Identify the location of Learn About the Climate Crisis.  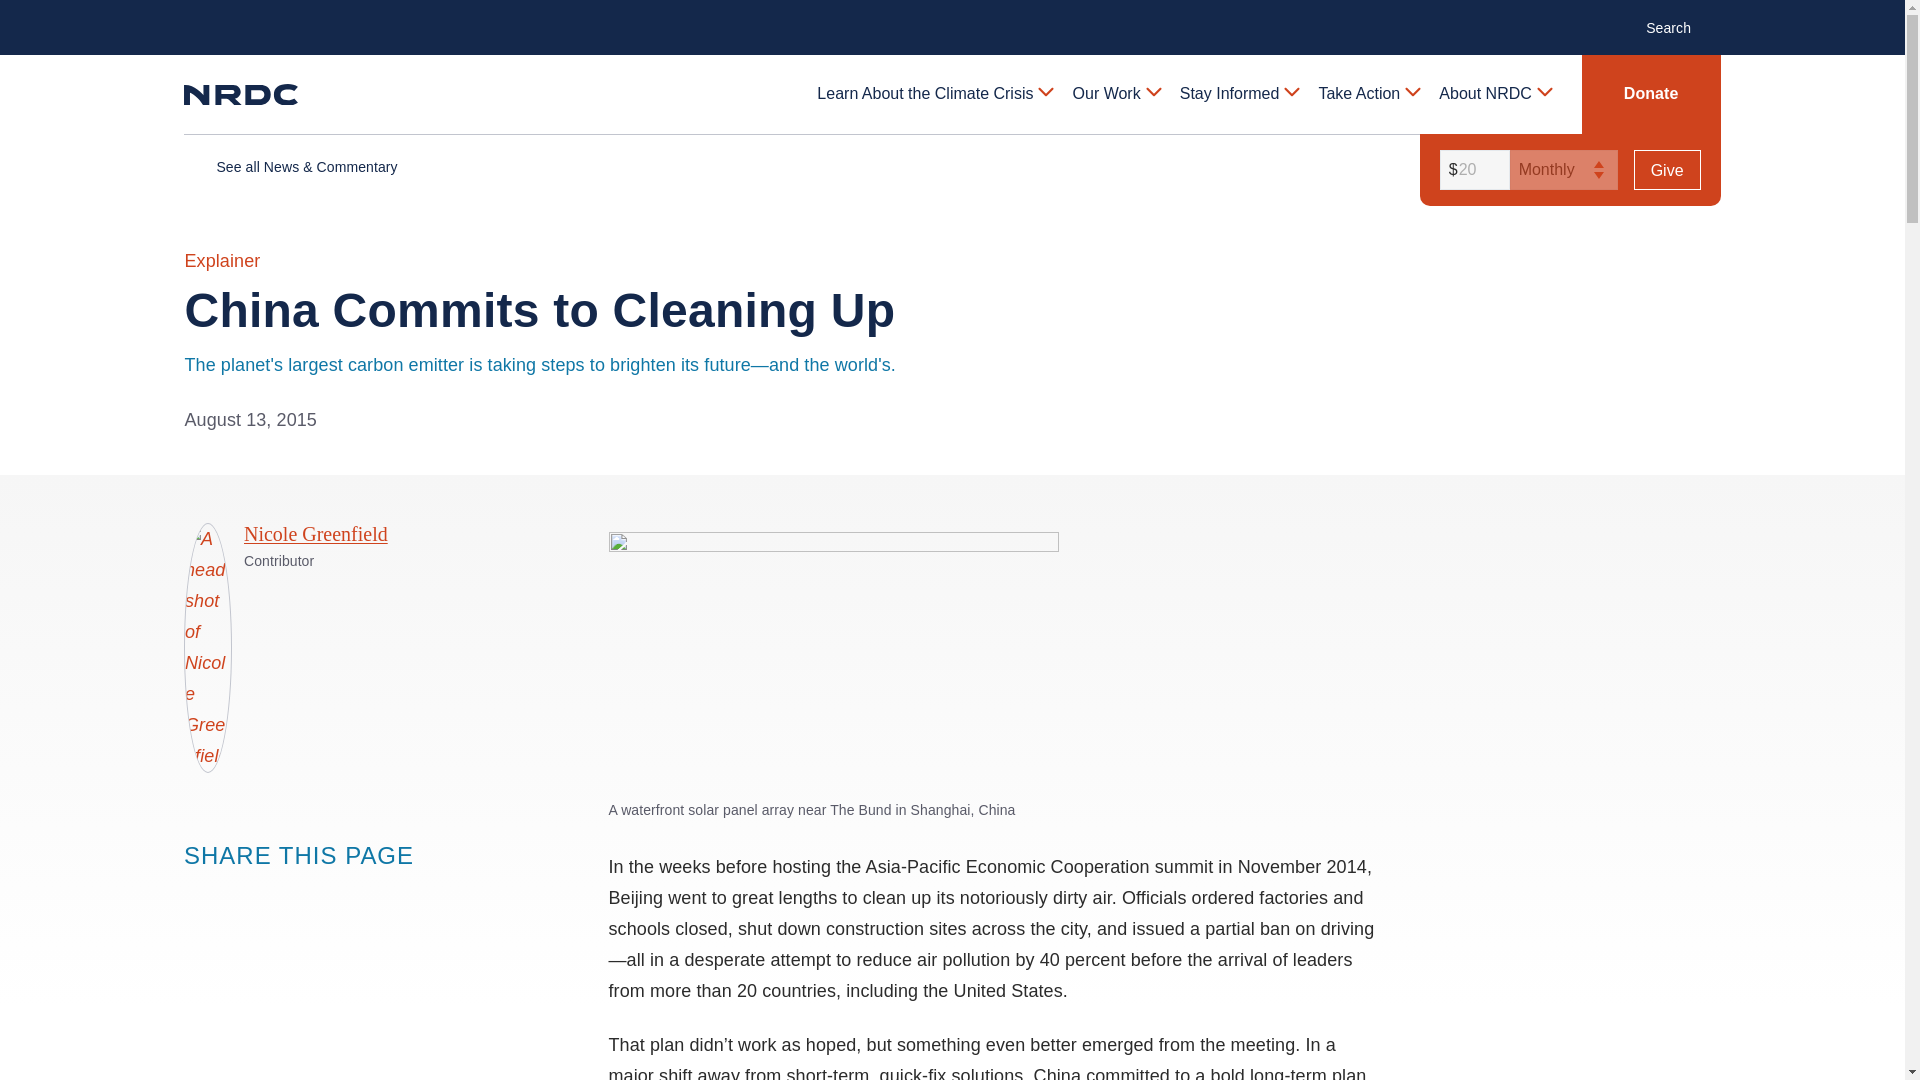
(934, 94).